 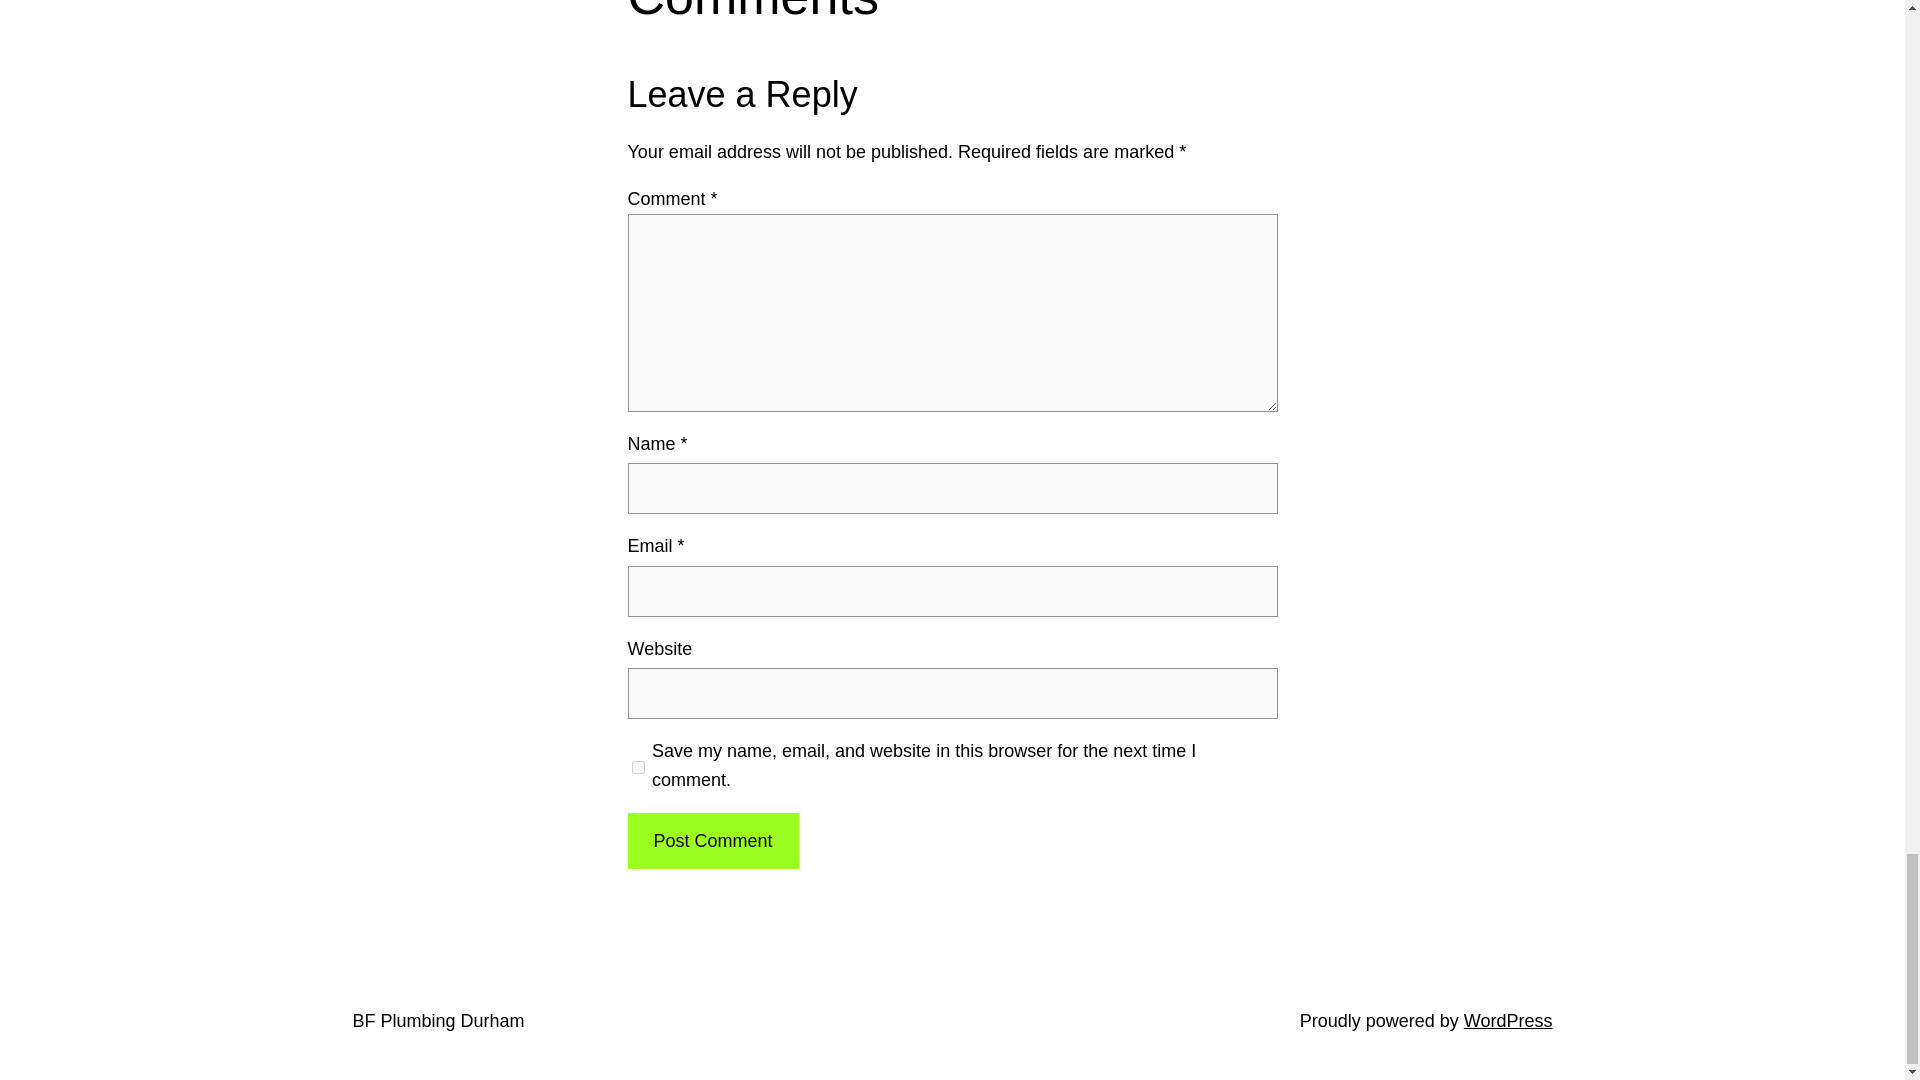 I want to click on WordPress, so click(x=1508, y=1020).